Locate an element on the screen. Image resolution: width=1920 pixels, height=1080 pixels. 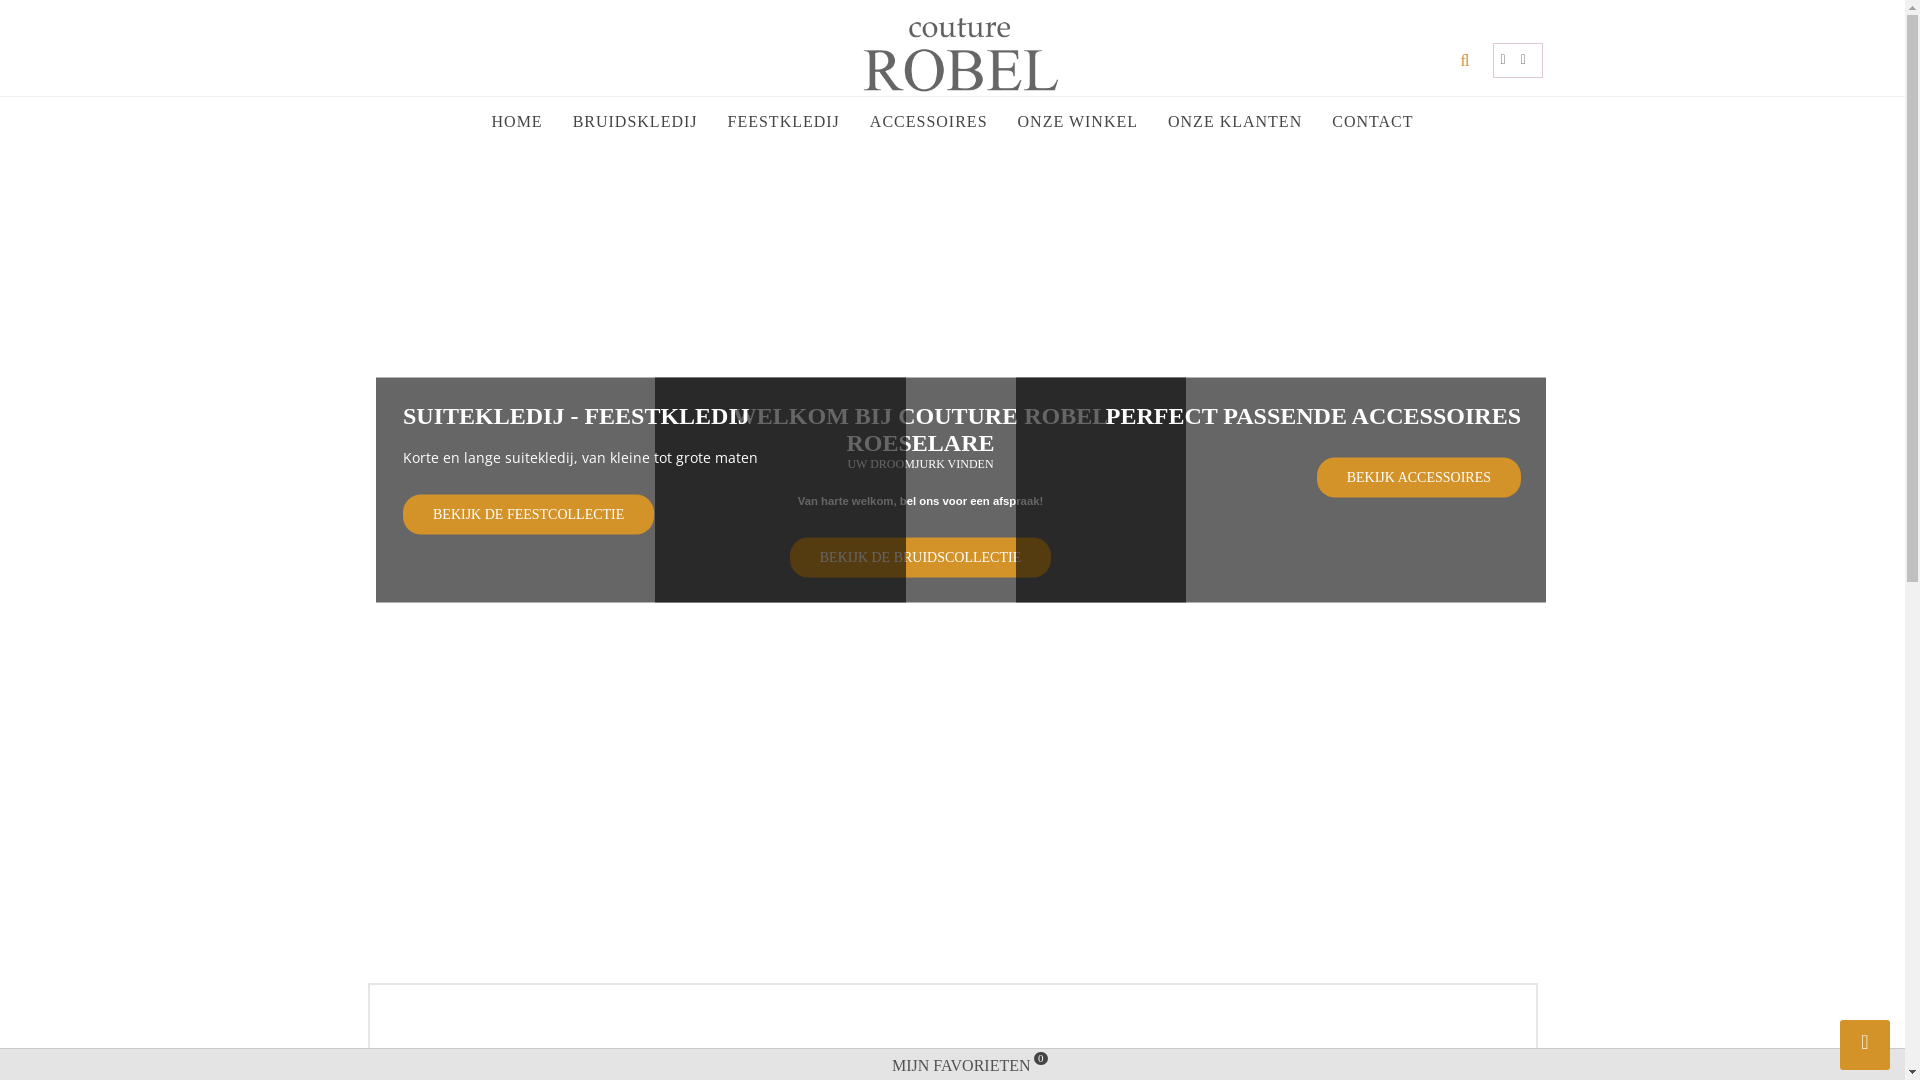
bel ons voor een afspraak is located at coordinates (970, 499).